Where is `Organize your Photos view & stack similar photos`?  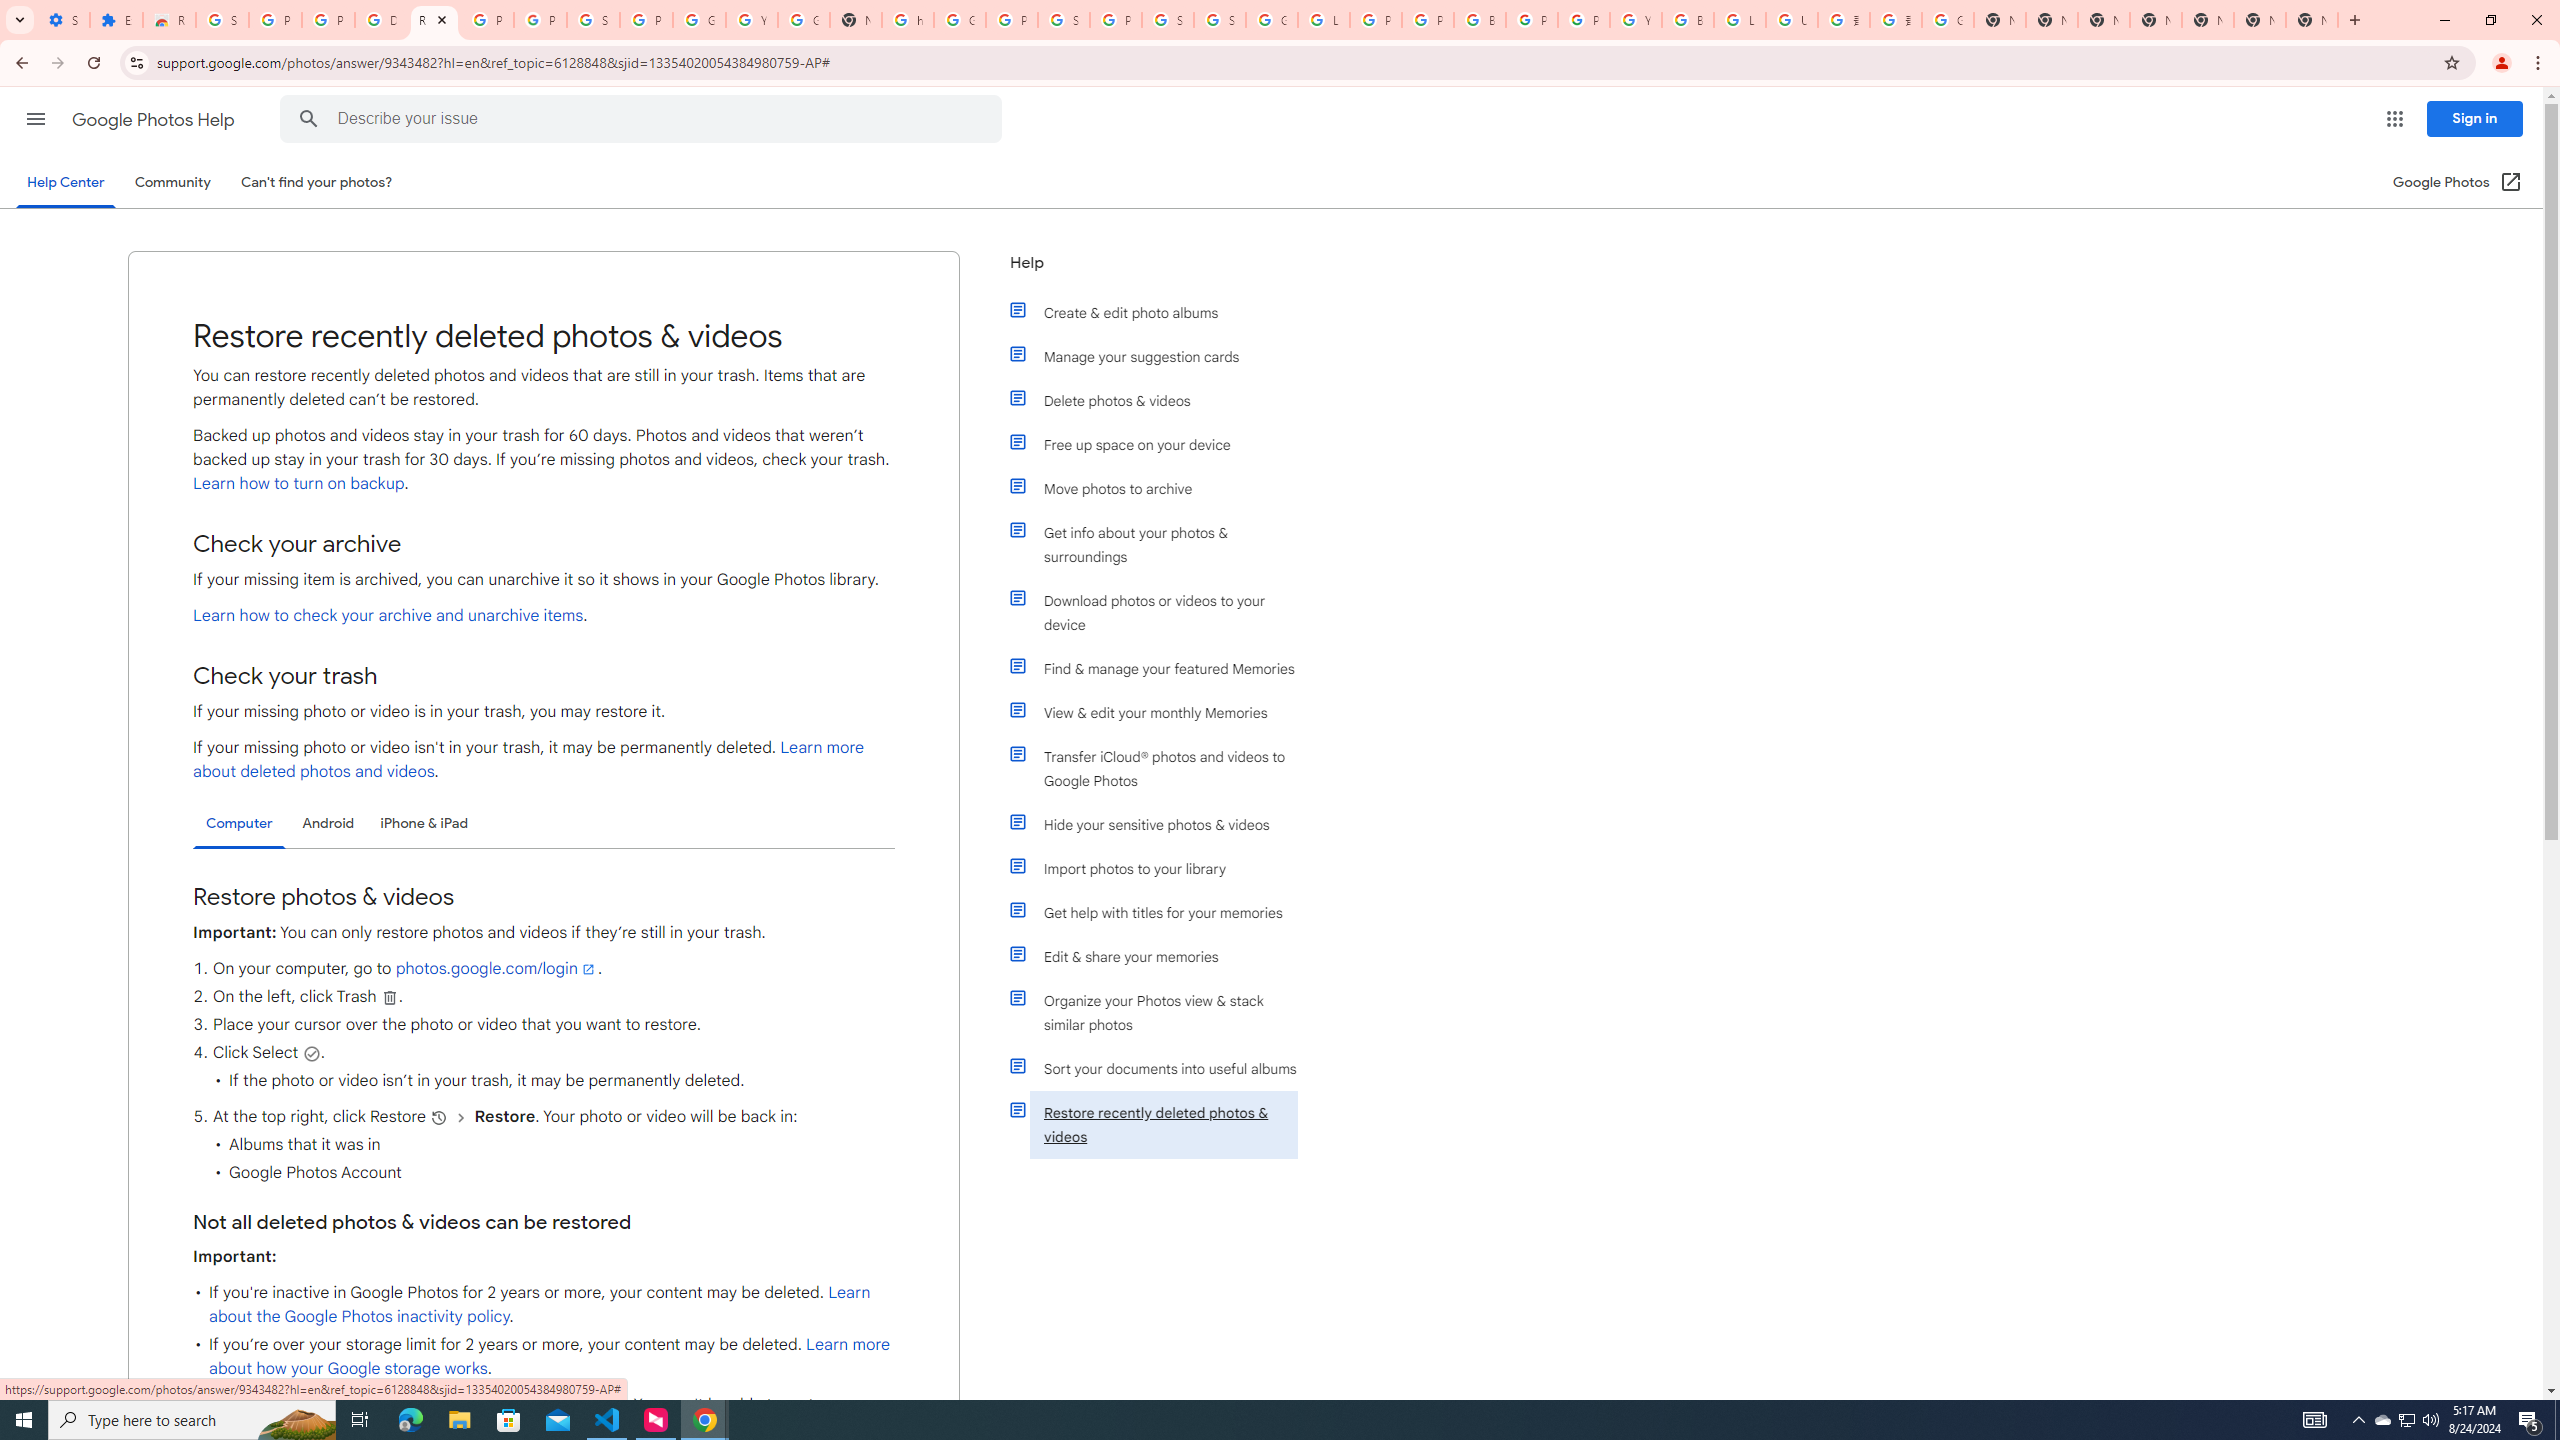 Organize your Photos view & stack similar photos is located at coordinates (1163, 1012).